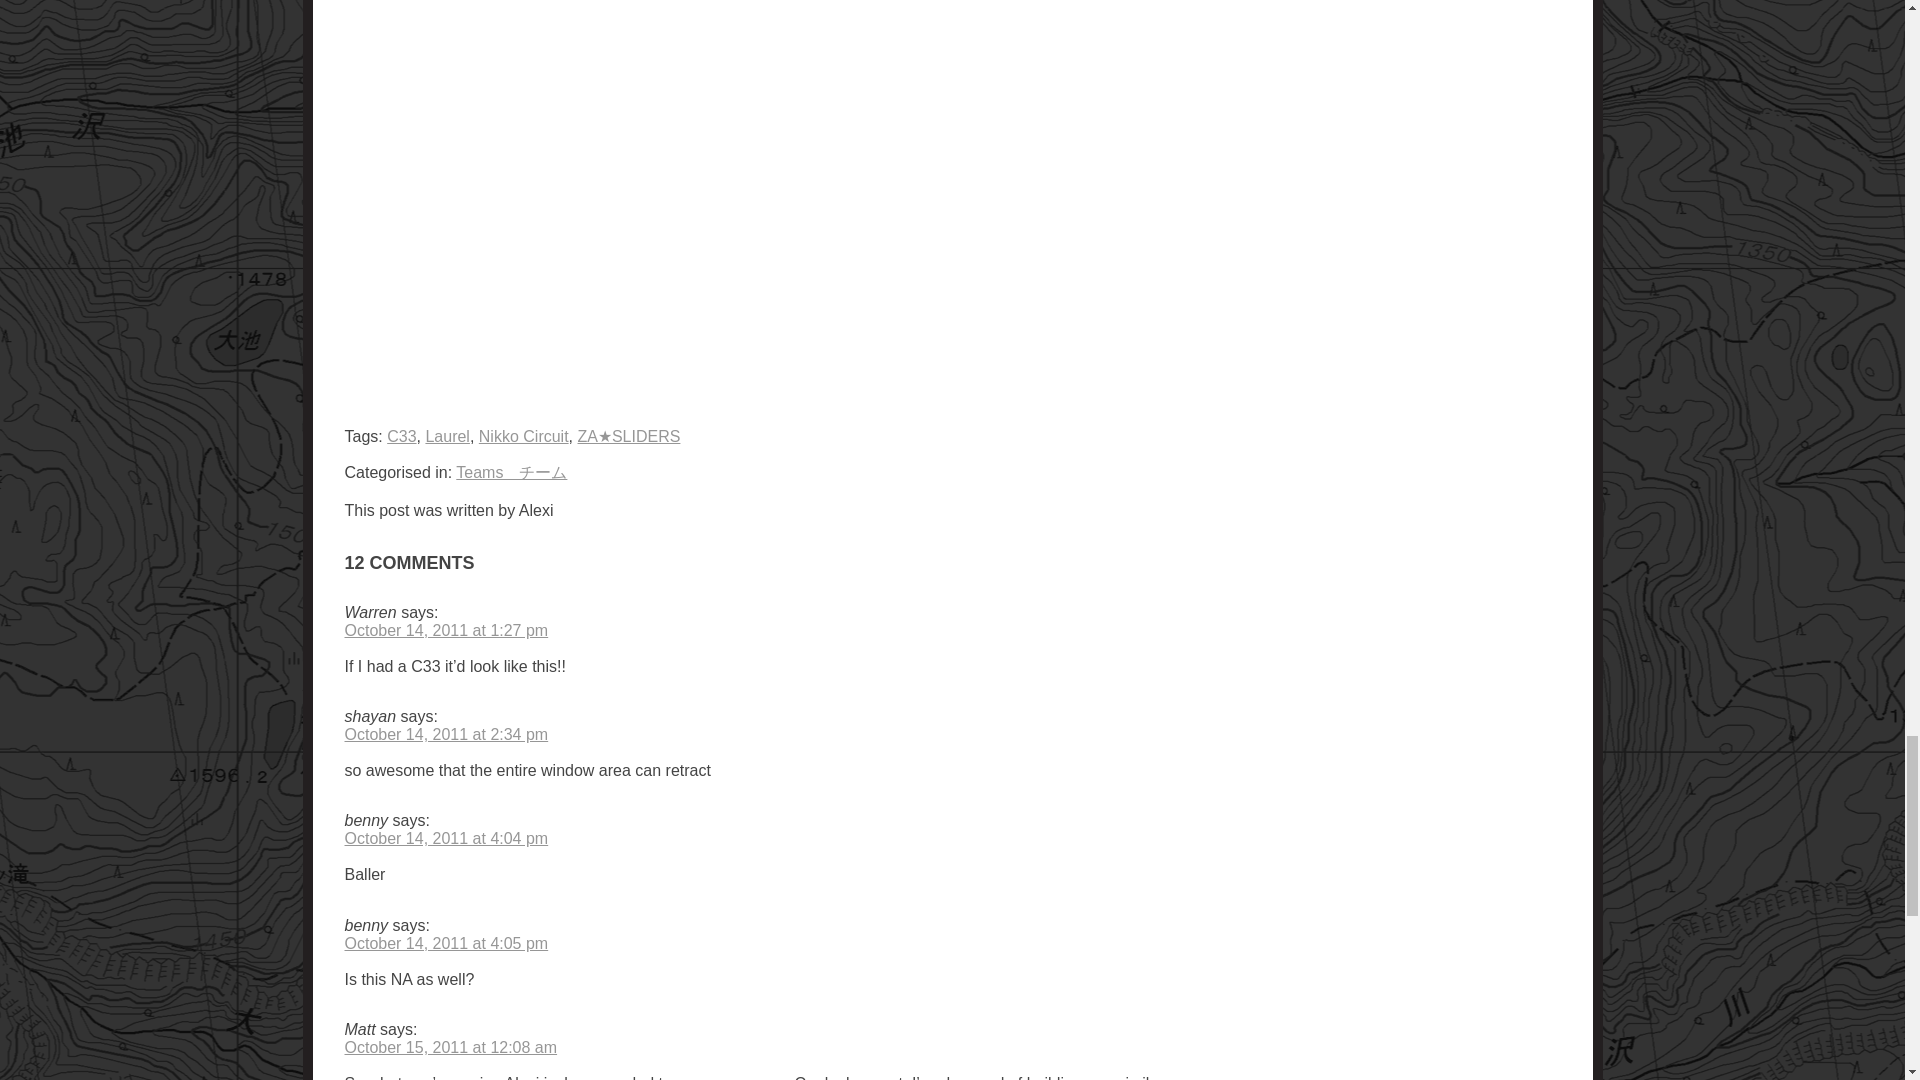 This screenshot has height=1080, width=1920. Describe the element at coordinates (446, 436) in the screenshot. I see `Laurel` at that location.